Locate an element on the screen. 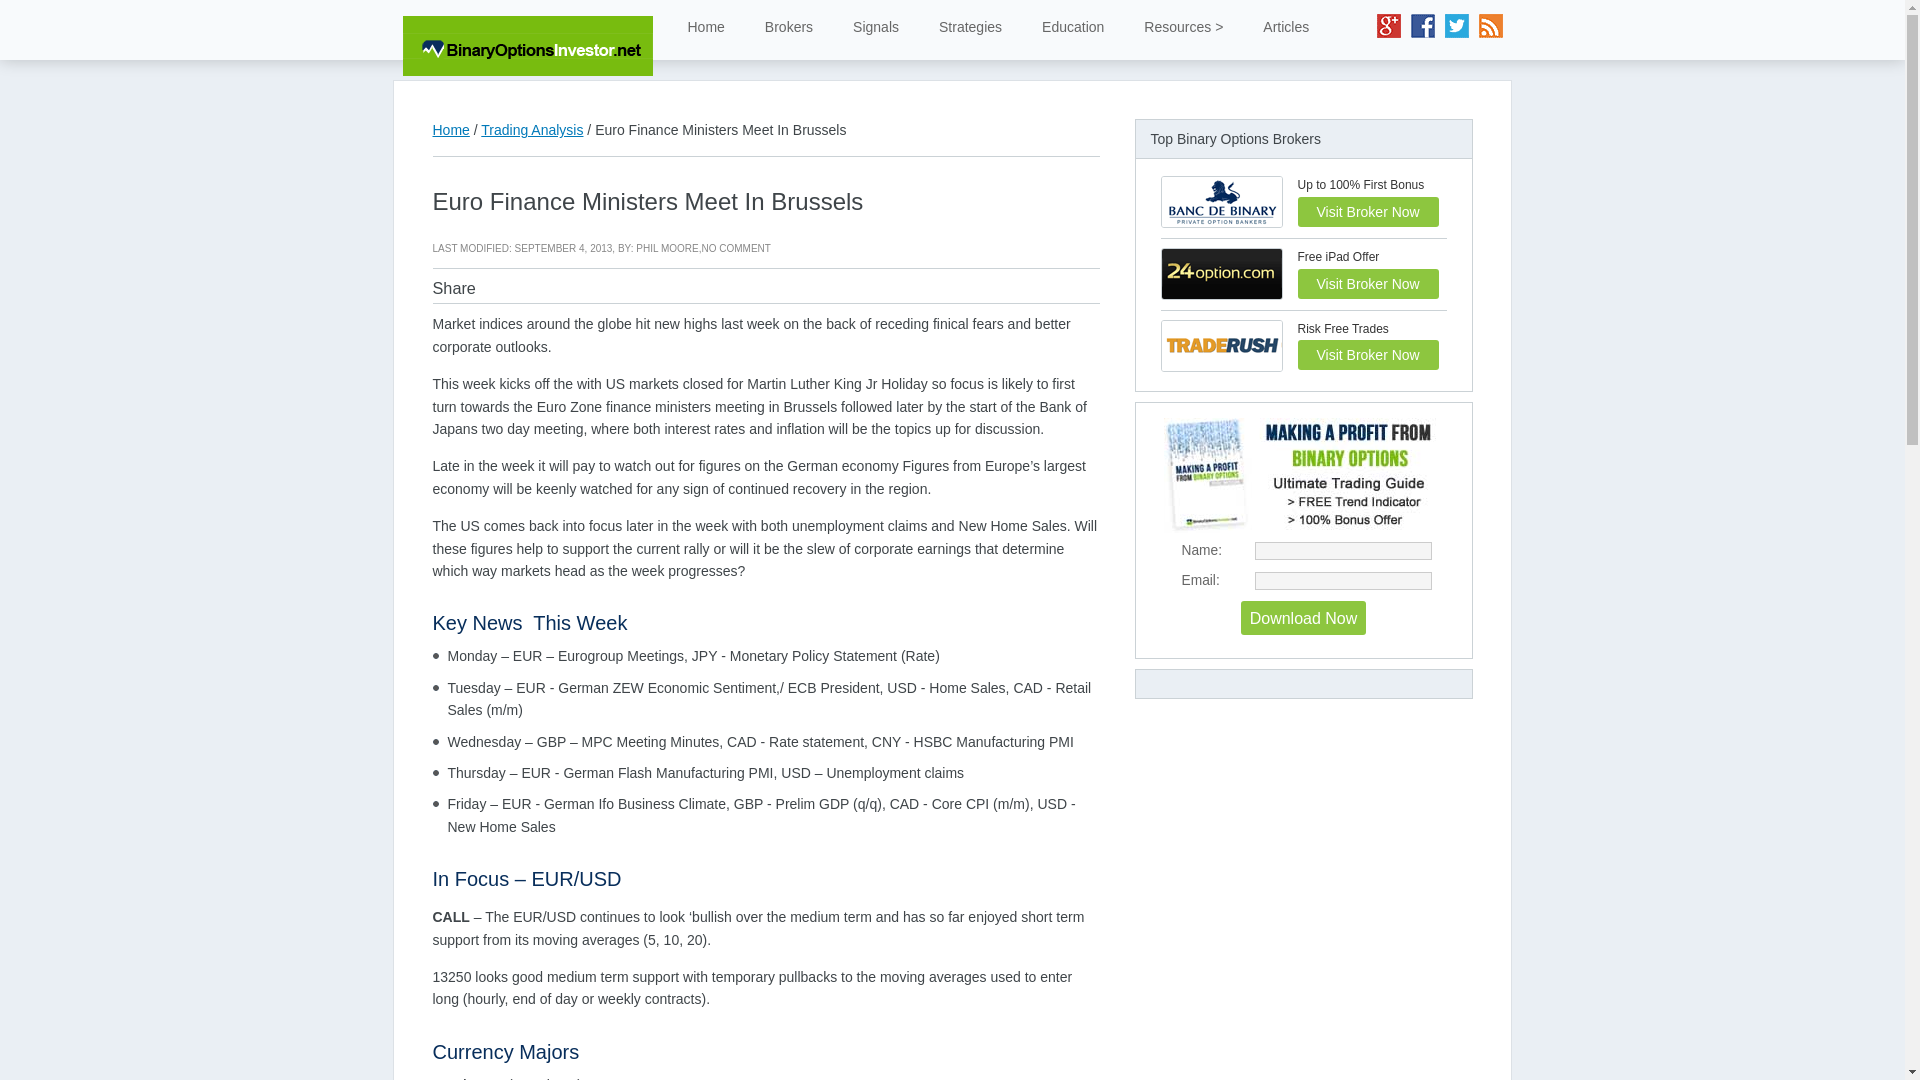 The height and width of the screenshot is (1080, 1920). Google Plus is located at coordinates (1388, 26).